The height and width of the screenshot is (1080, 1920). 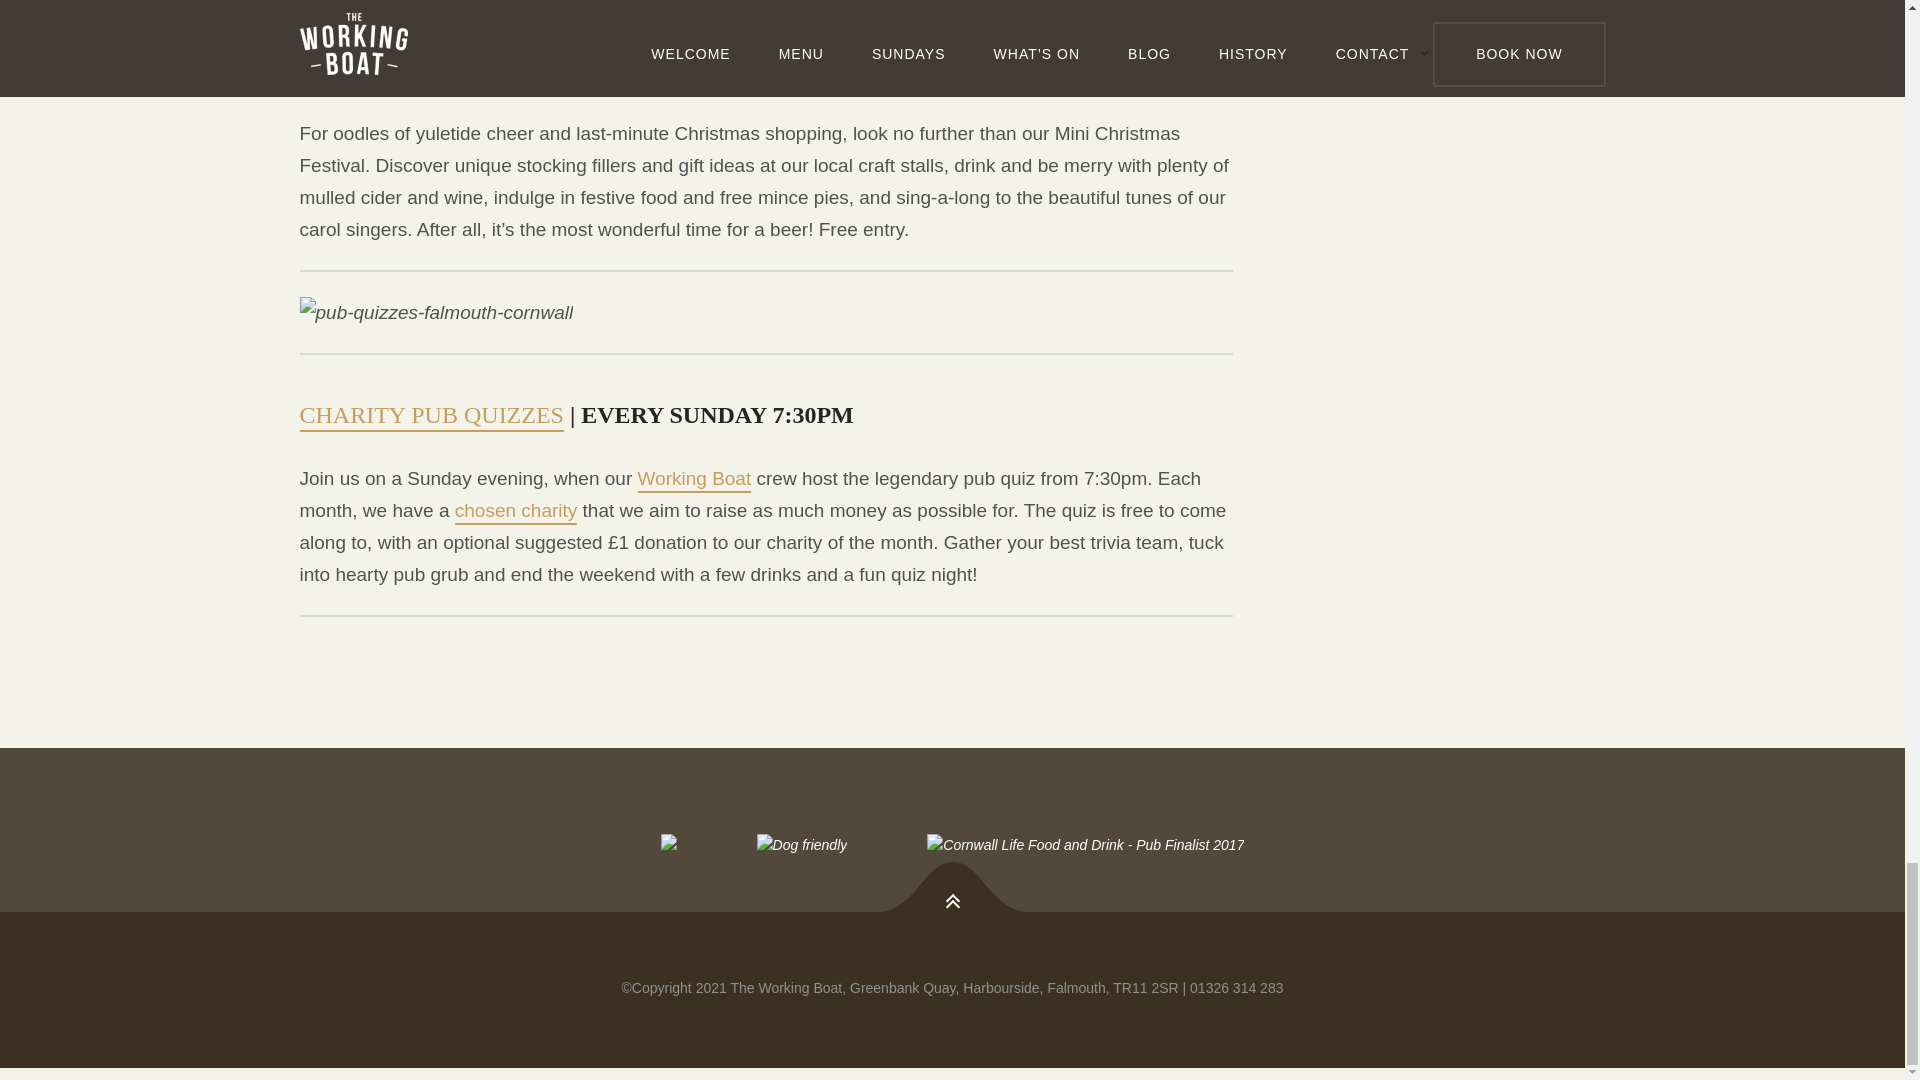 I want to click on chosen charity, so click(x=516, y=512).